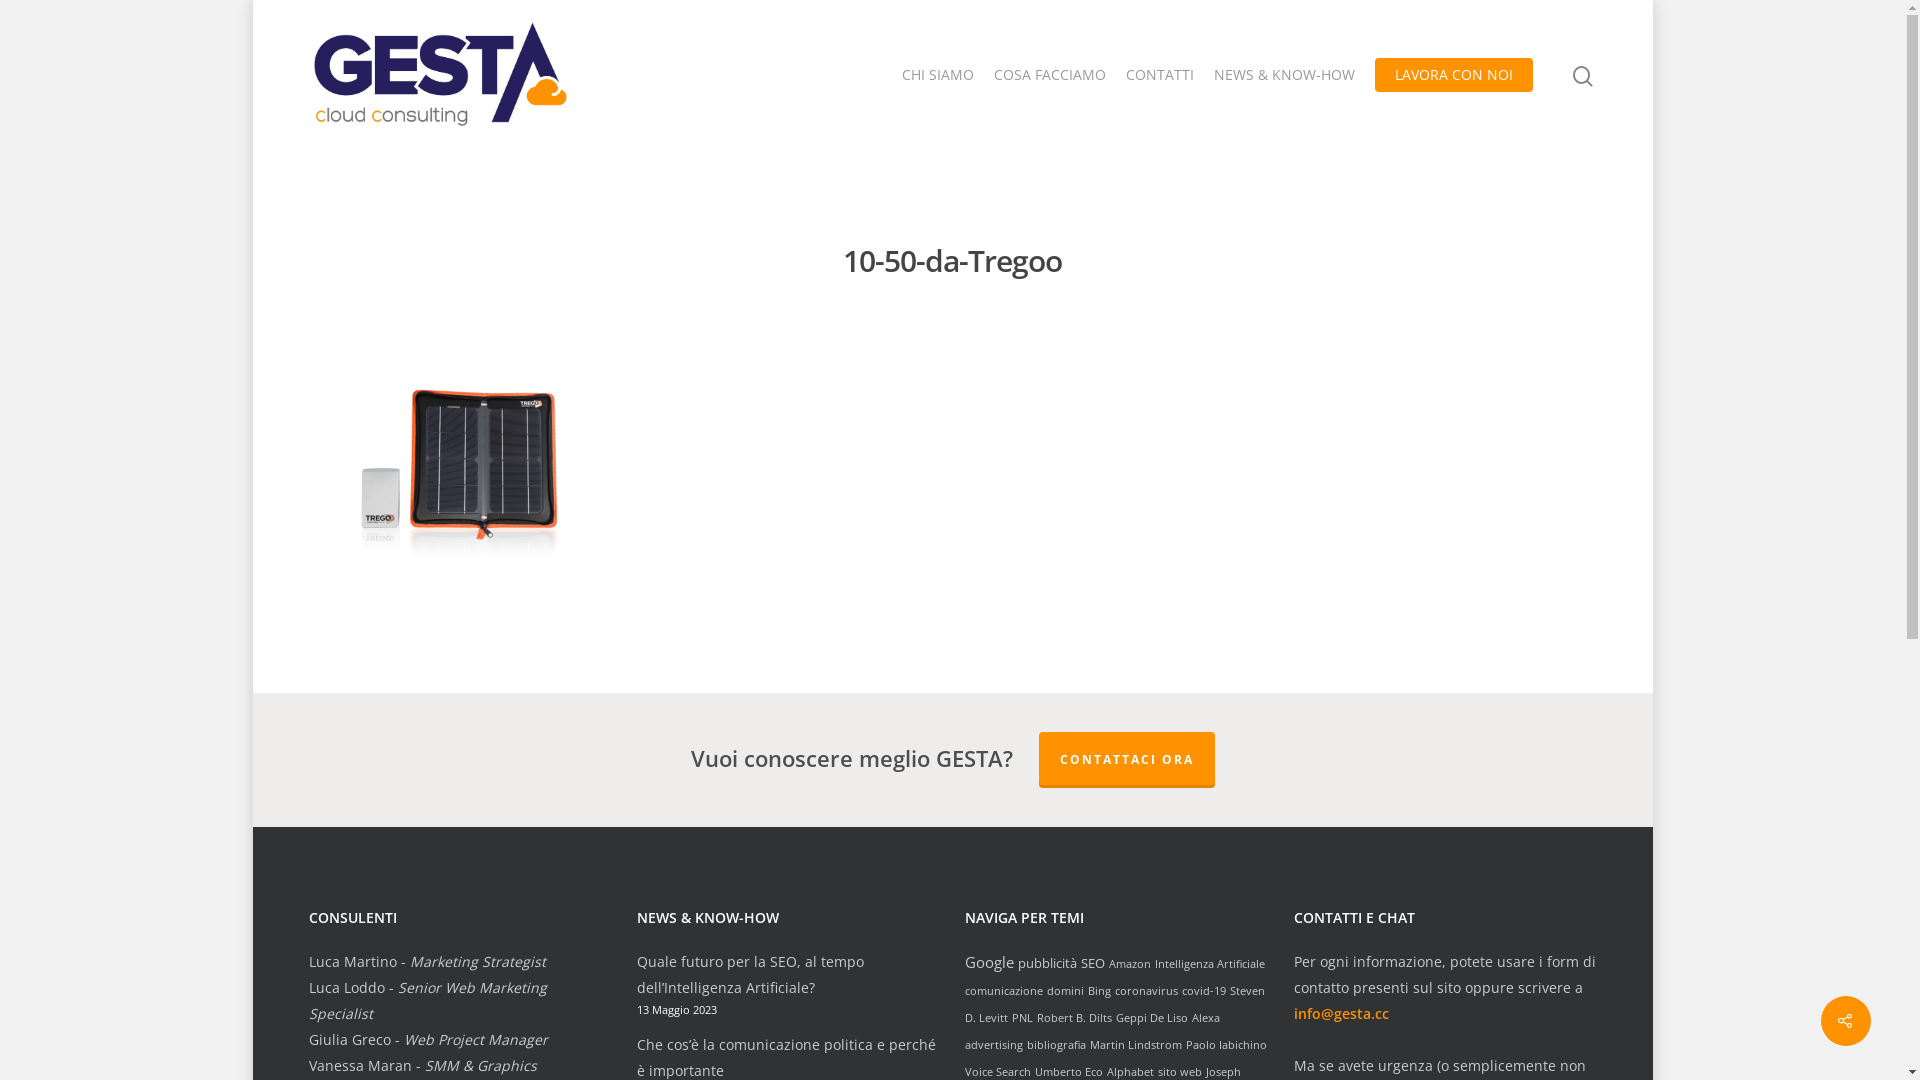 The height and width of the screenshot is (1080, 1920). I want to click on Amazon, so click(1130, 964).